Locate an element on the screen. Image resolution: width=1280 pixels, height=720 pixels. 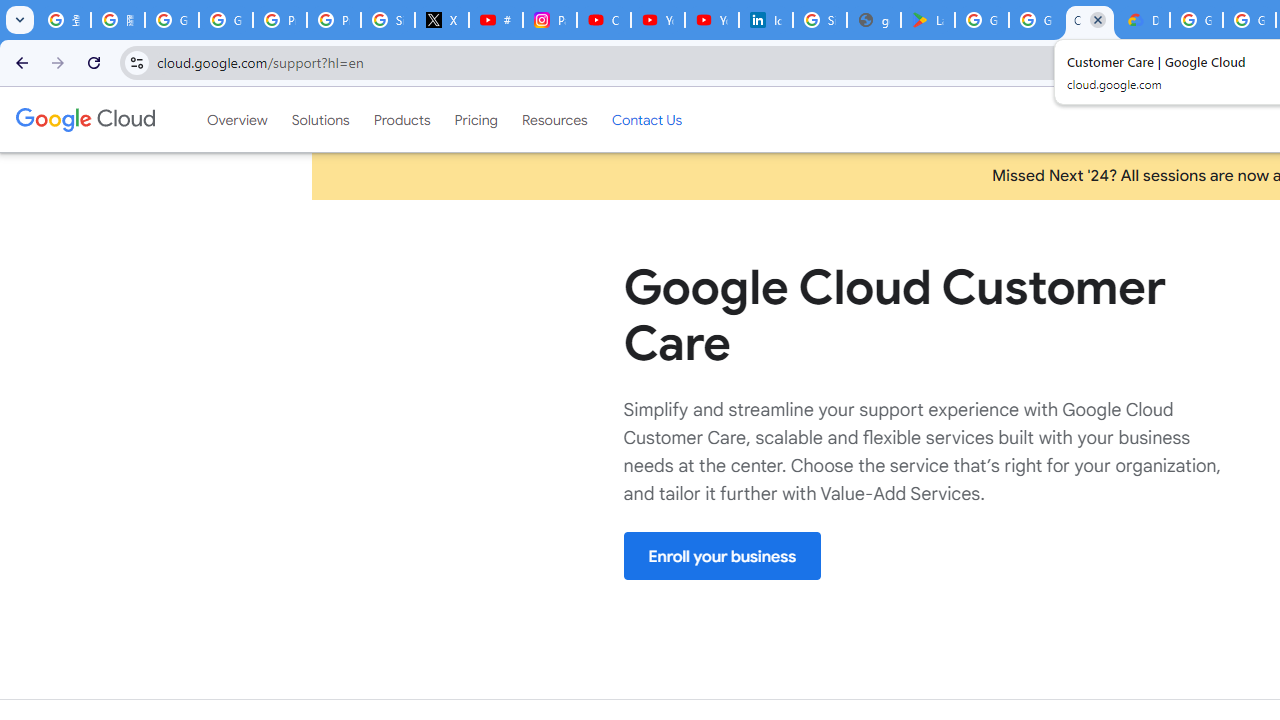
Google Cloud is located at coordinates (84, 119).